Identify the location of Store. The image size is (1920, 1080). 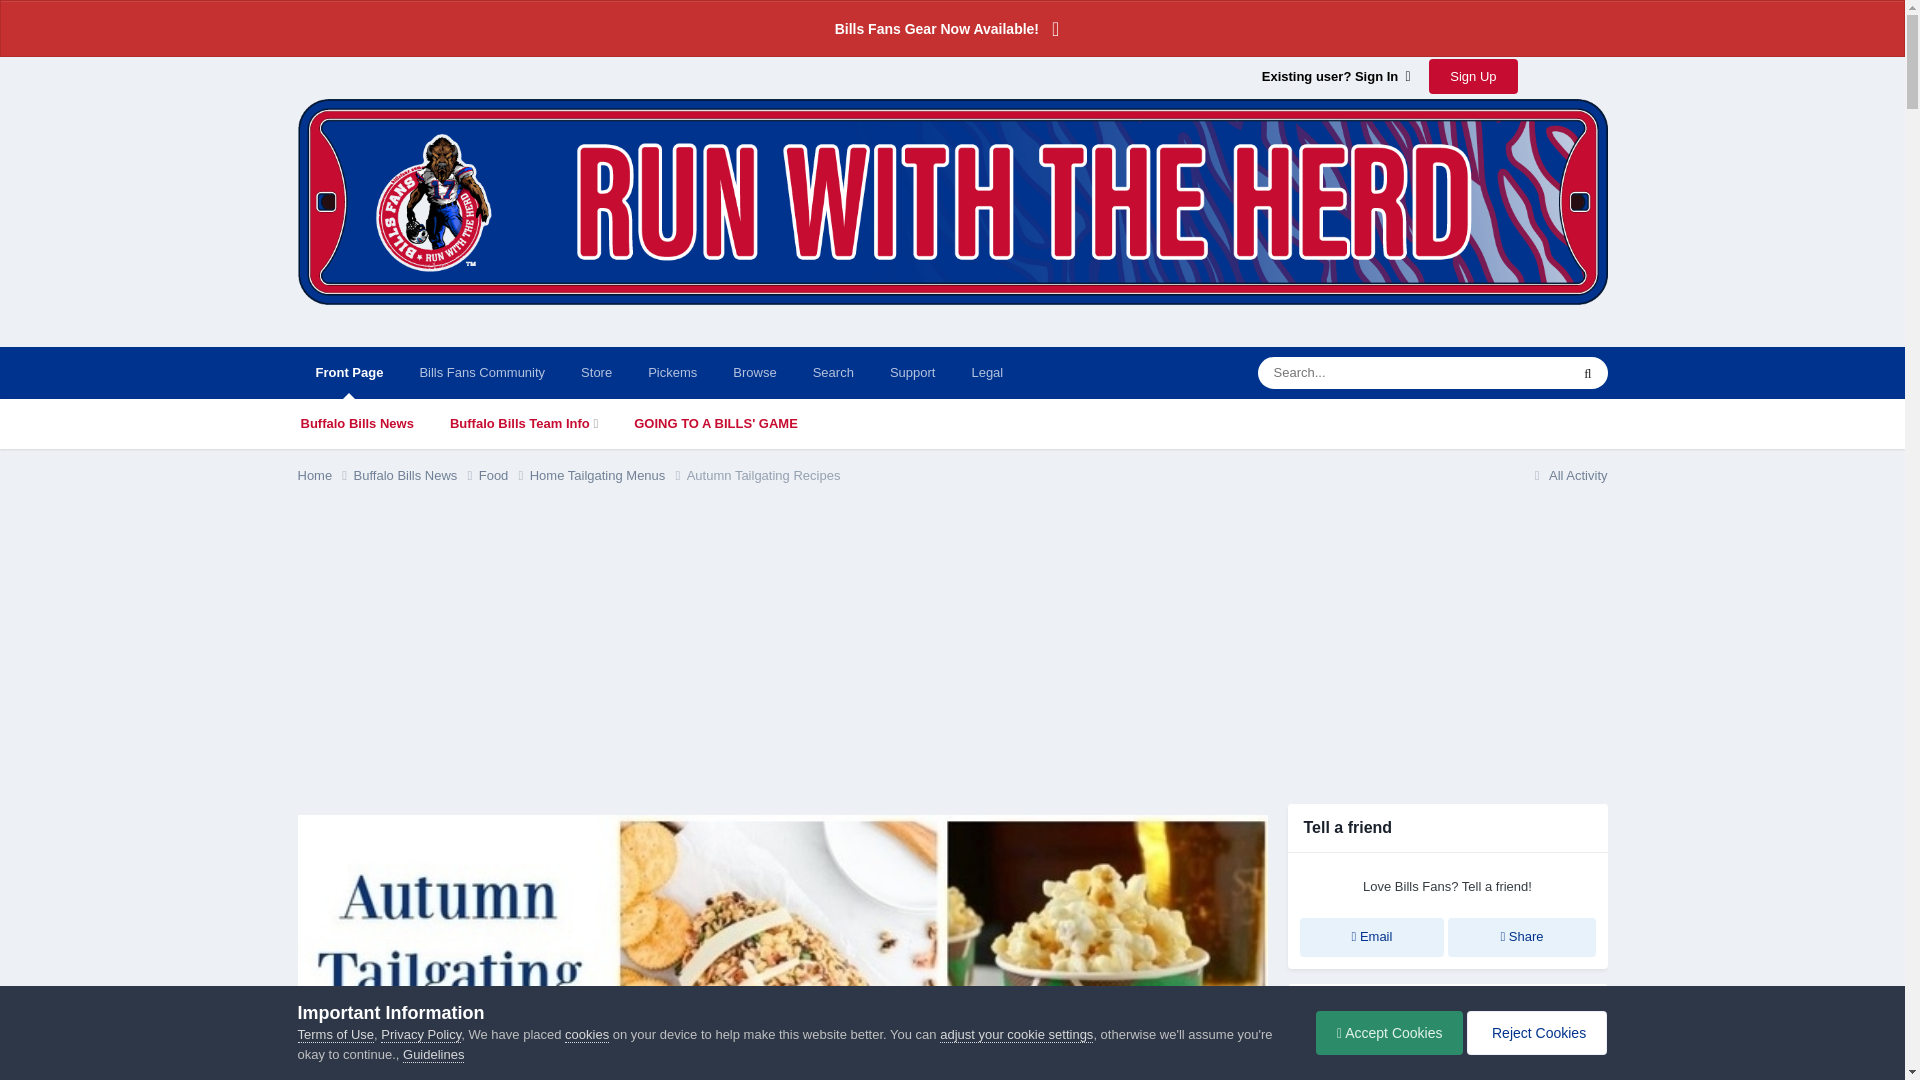
(596, 372).